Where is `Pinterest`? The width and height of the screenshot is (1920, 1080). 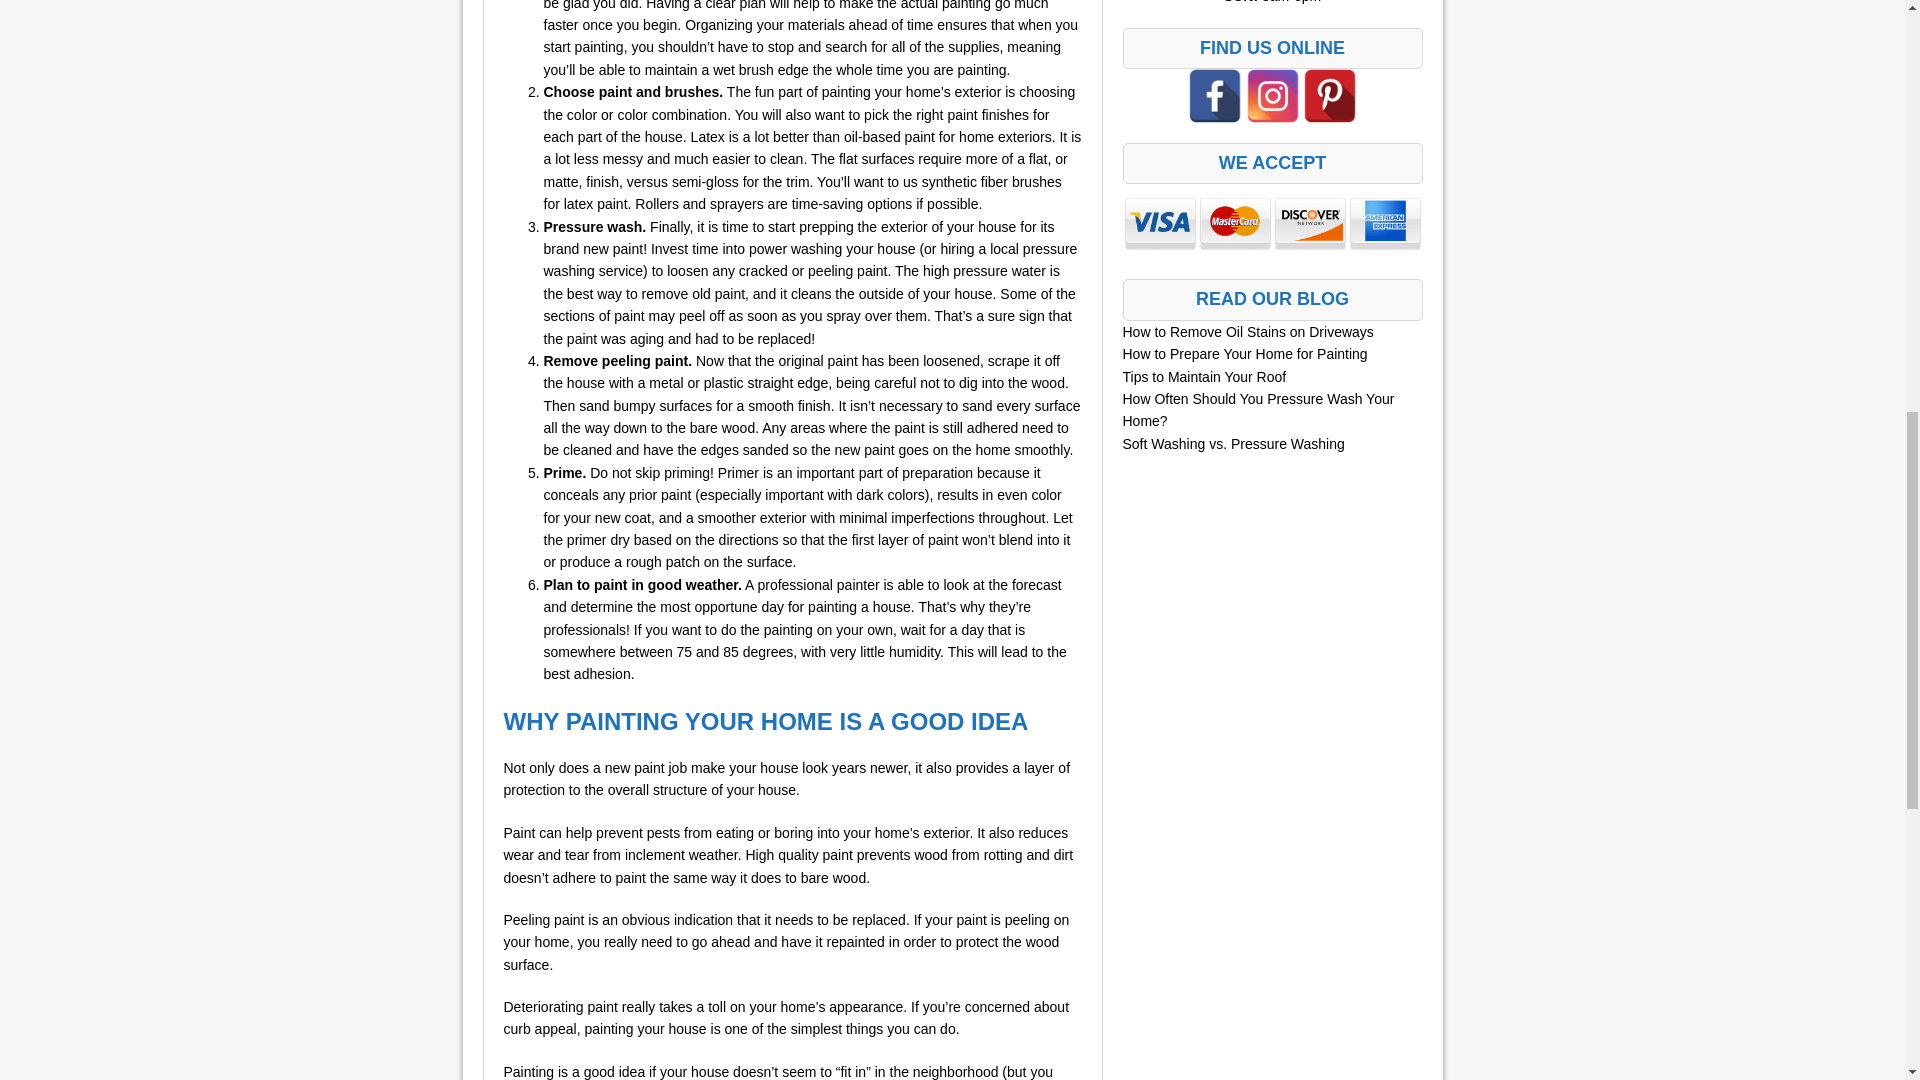 Pinterest is located at coordinates (1330, 96).